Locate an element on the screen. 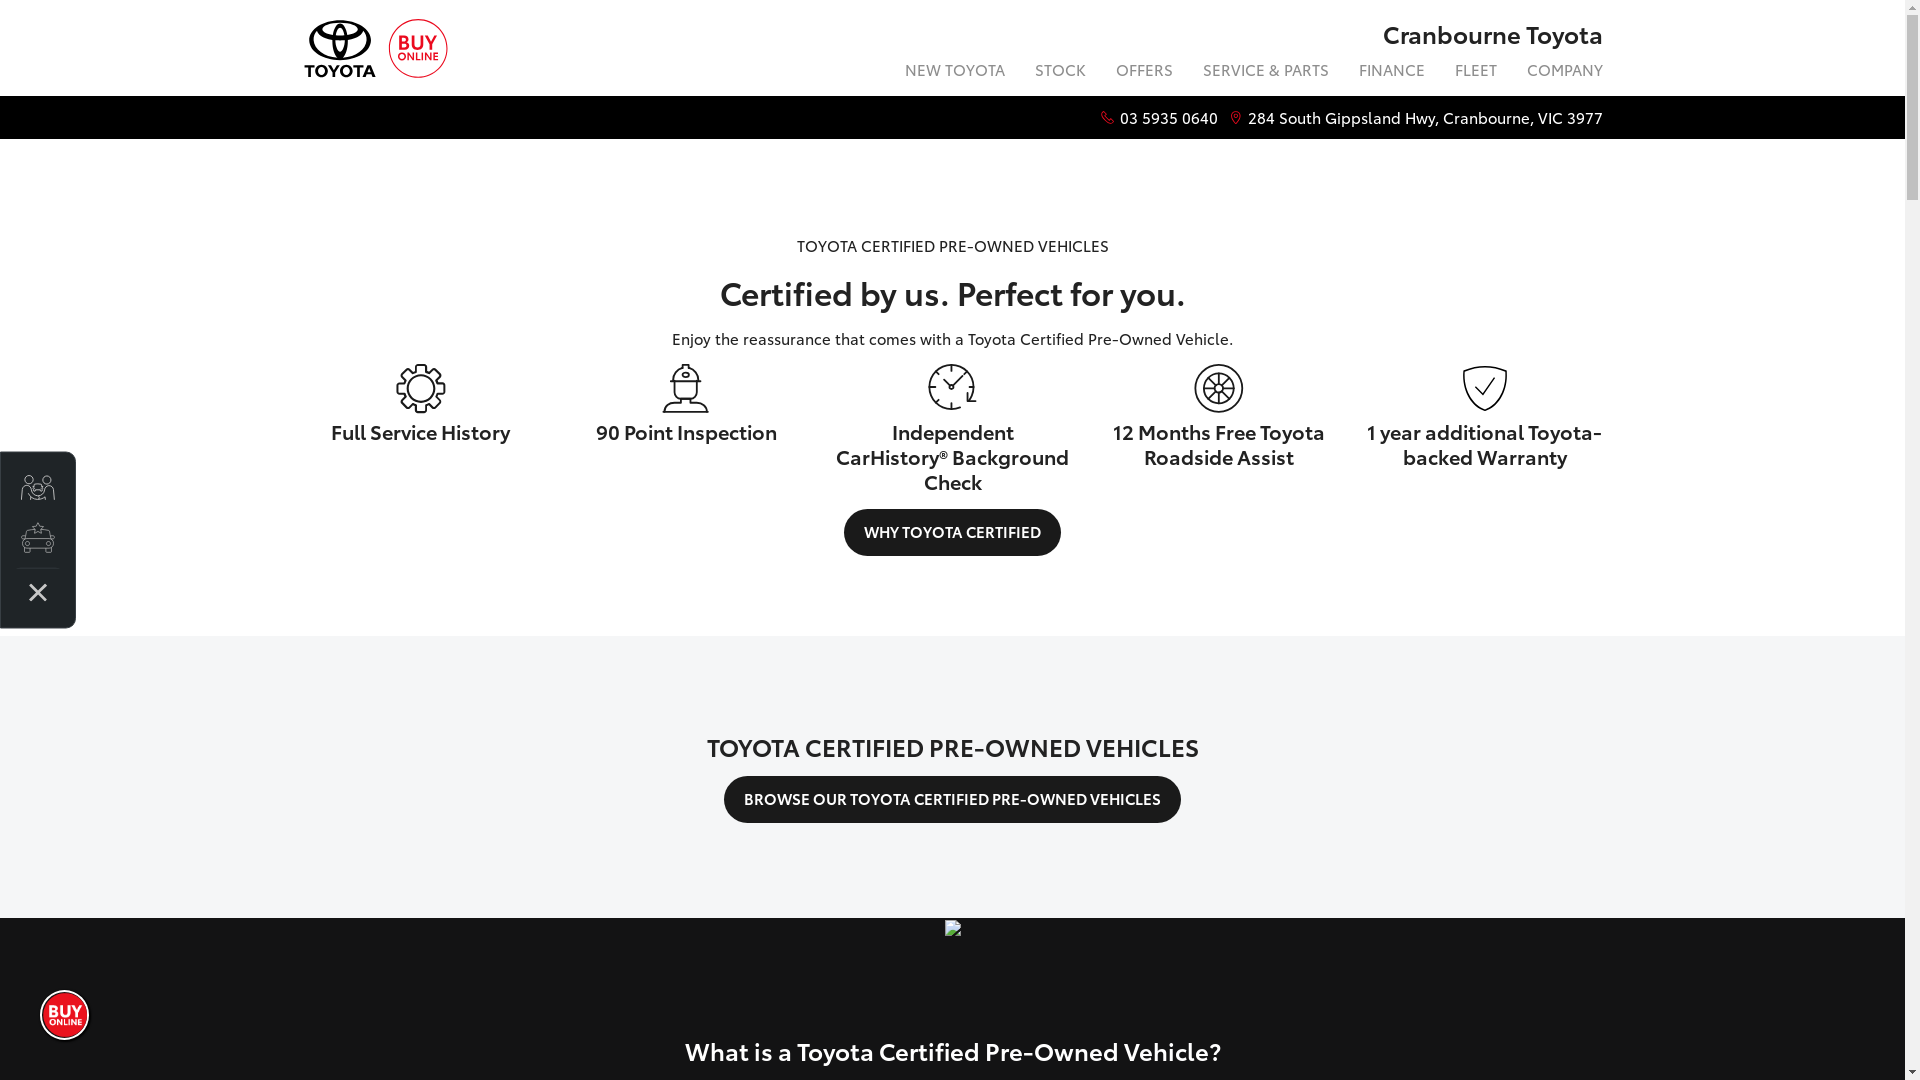  284 South Gippsland Hwy, Cranbourne, VIC 3977 is located at coordinates (1426, 118).